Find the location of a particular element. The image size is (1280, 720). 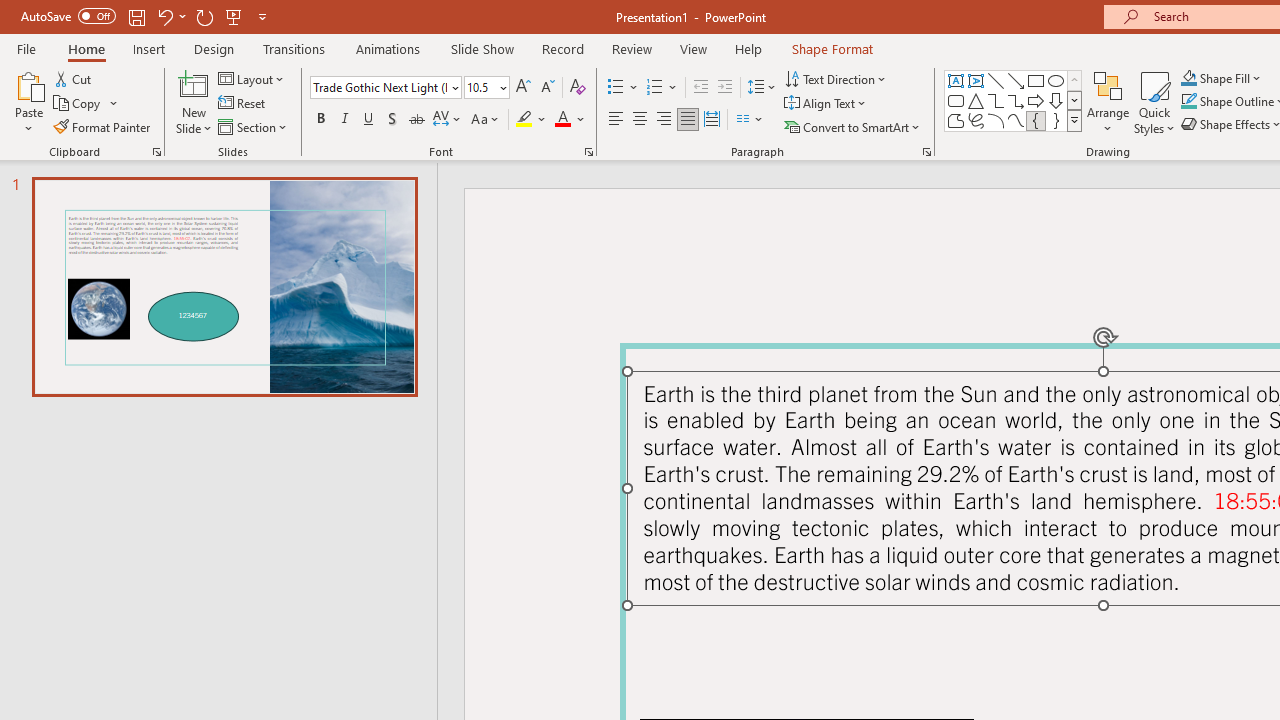

Shape Fill Aqua, Accent 2 is located at coordinates (1188, 78).